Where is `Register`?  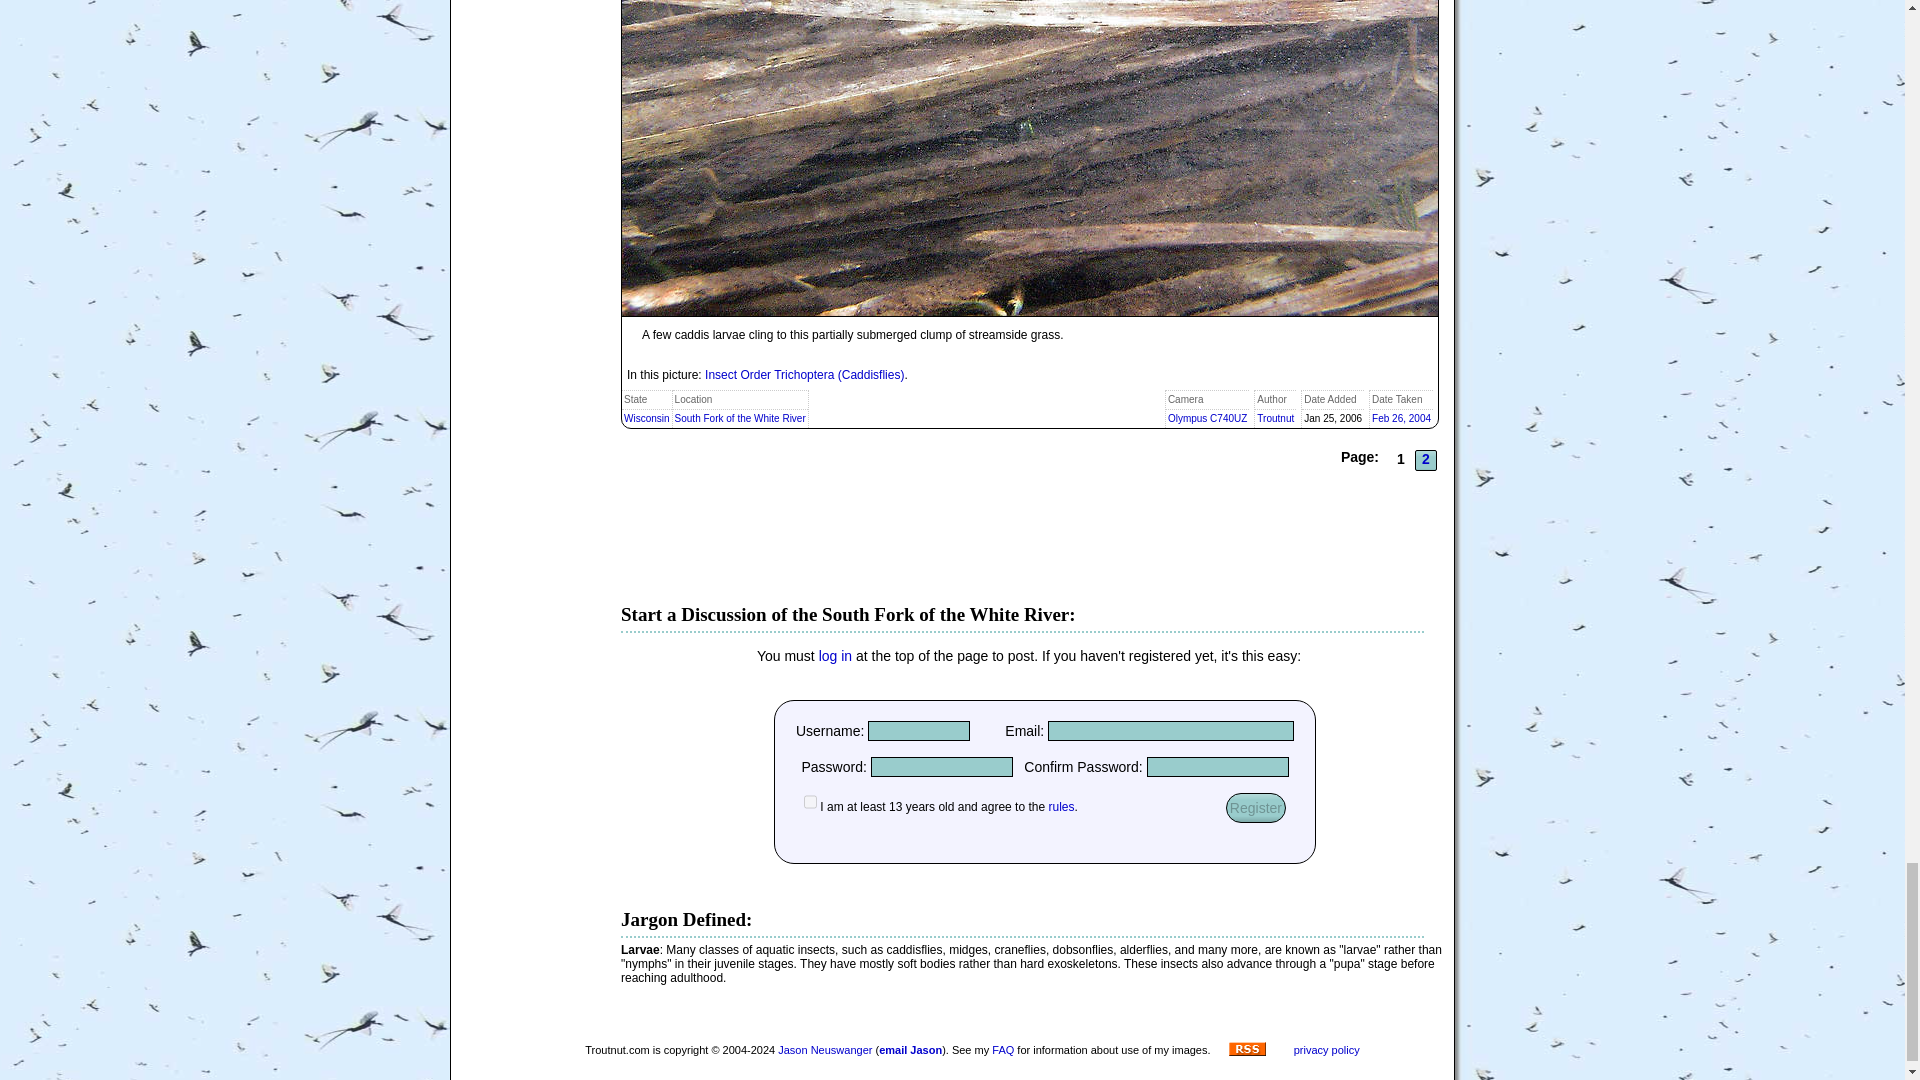
Register is located at coordinates (1256, 807).